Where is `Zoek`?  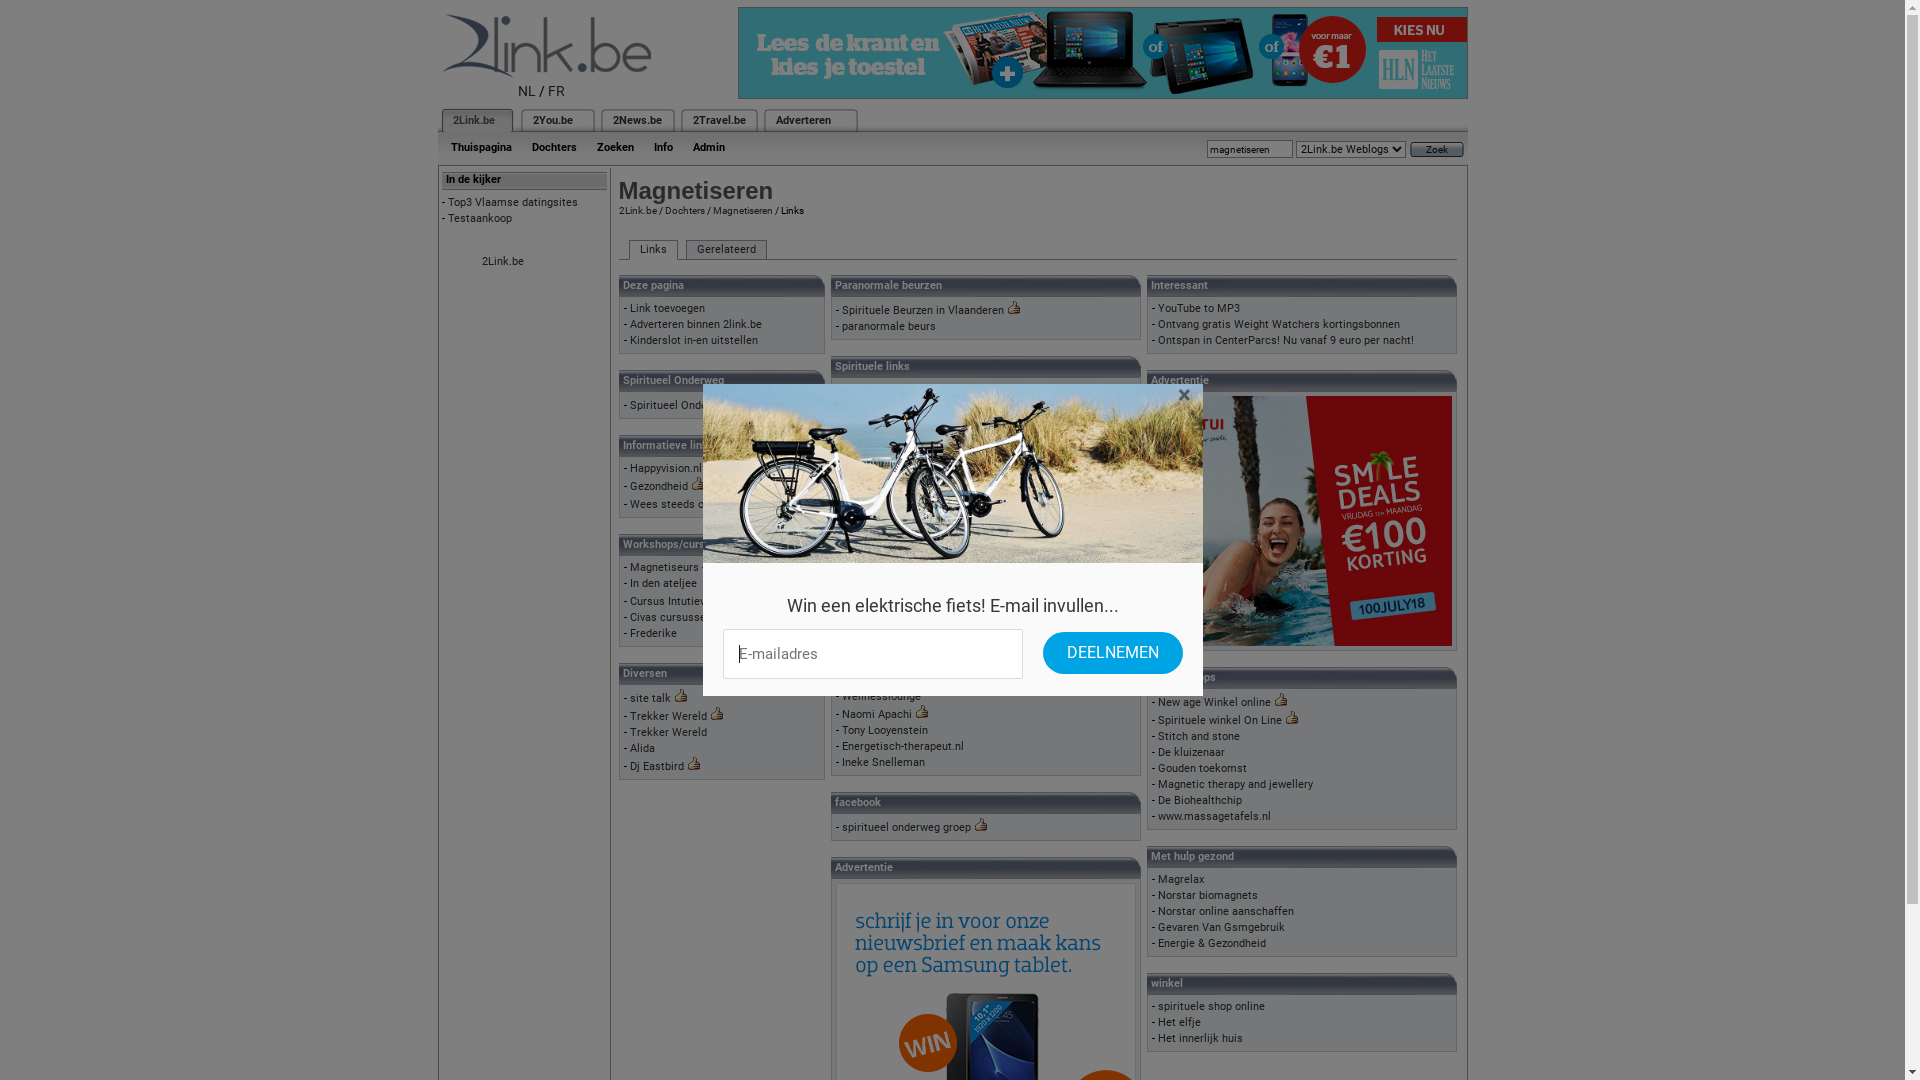 Zoek is located at coordinates (1437, 150).